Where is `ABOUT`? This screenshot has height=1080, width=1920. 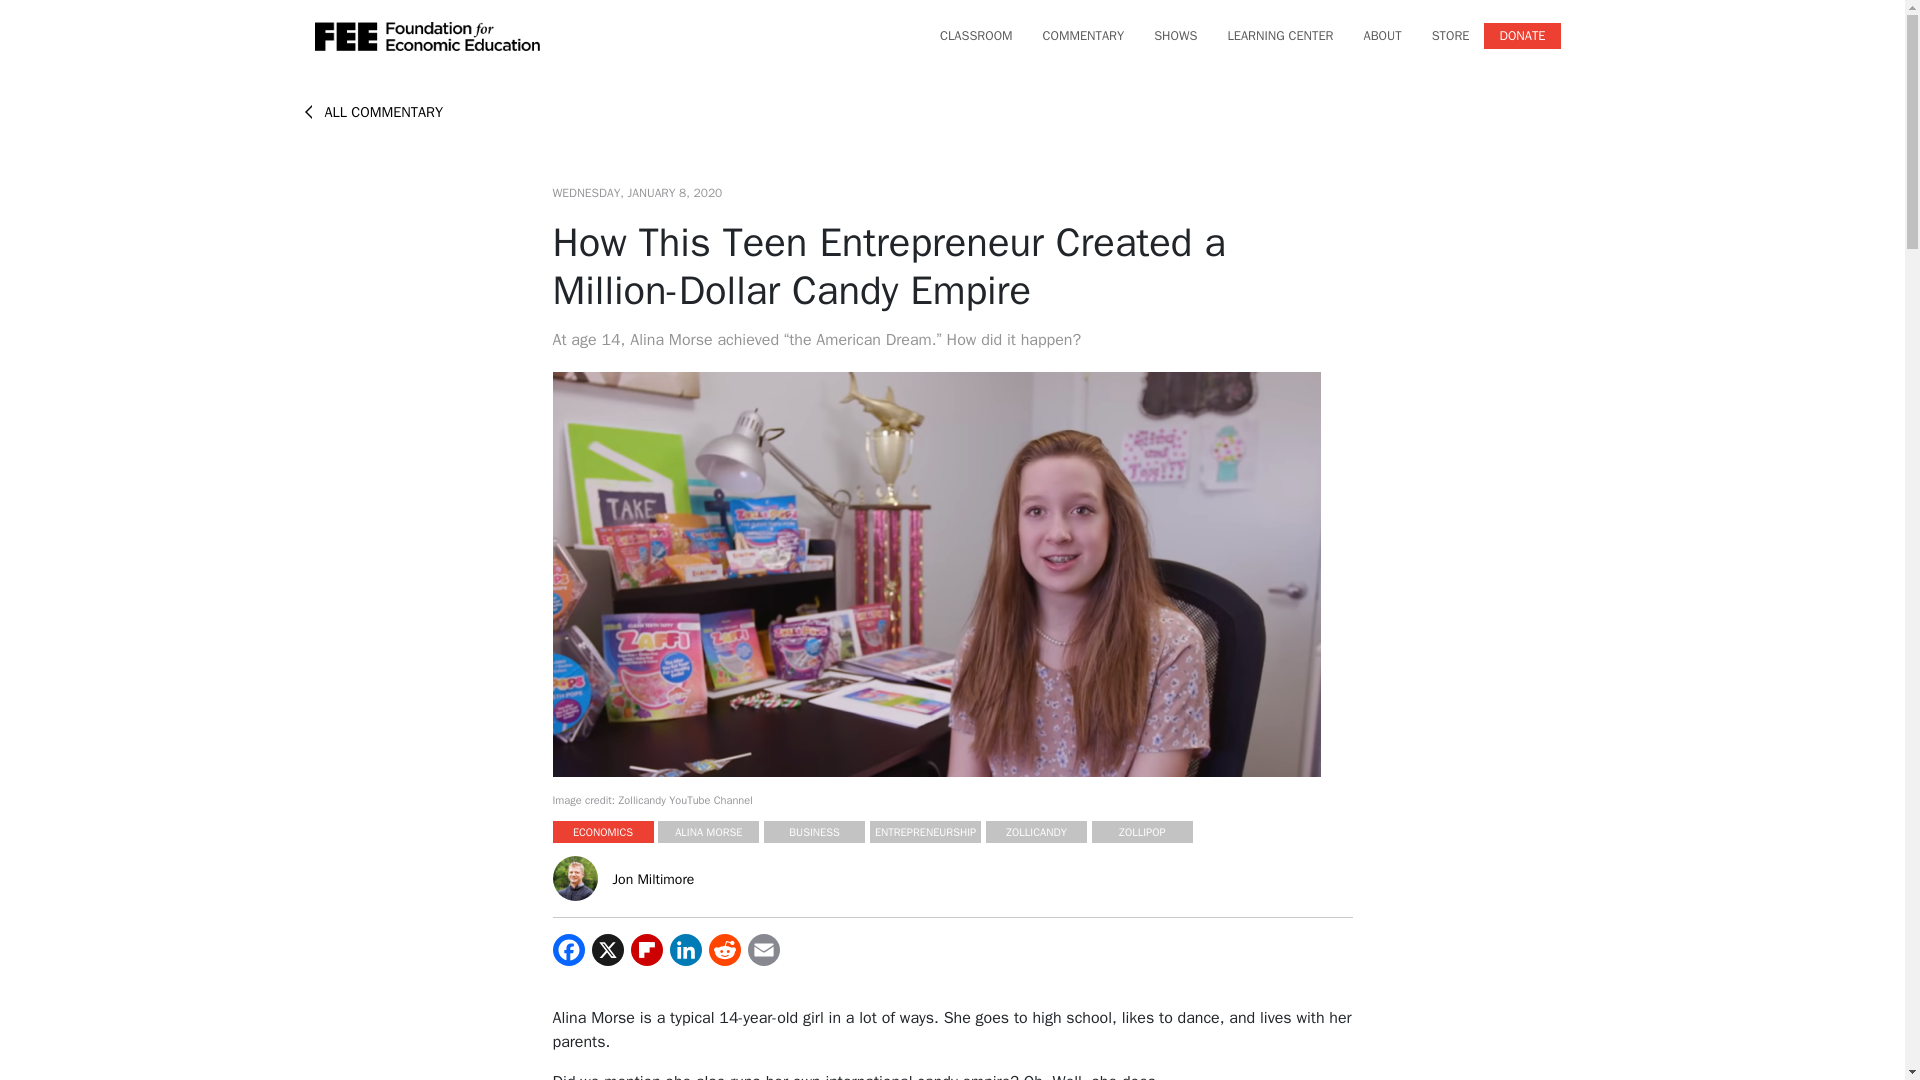
ABOUT is located at coordinates (1382, 35).